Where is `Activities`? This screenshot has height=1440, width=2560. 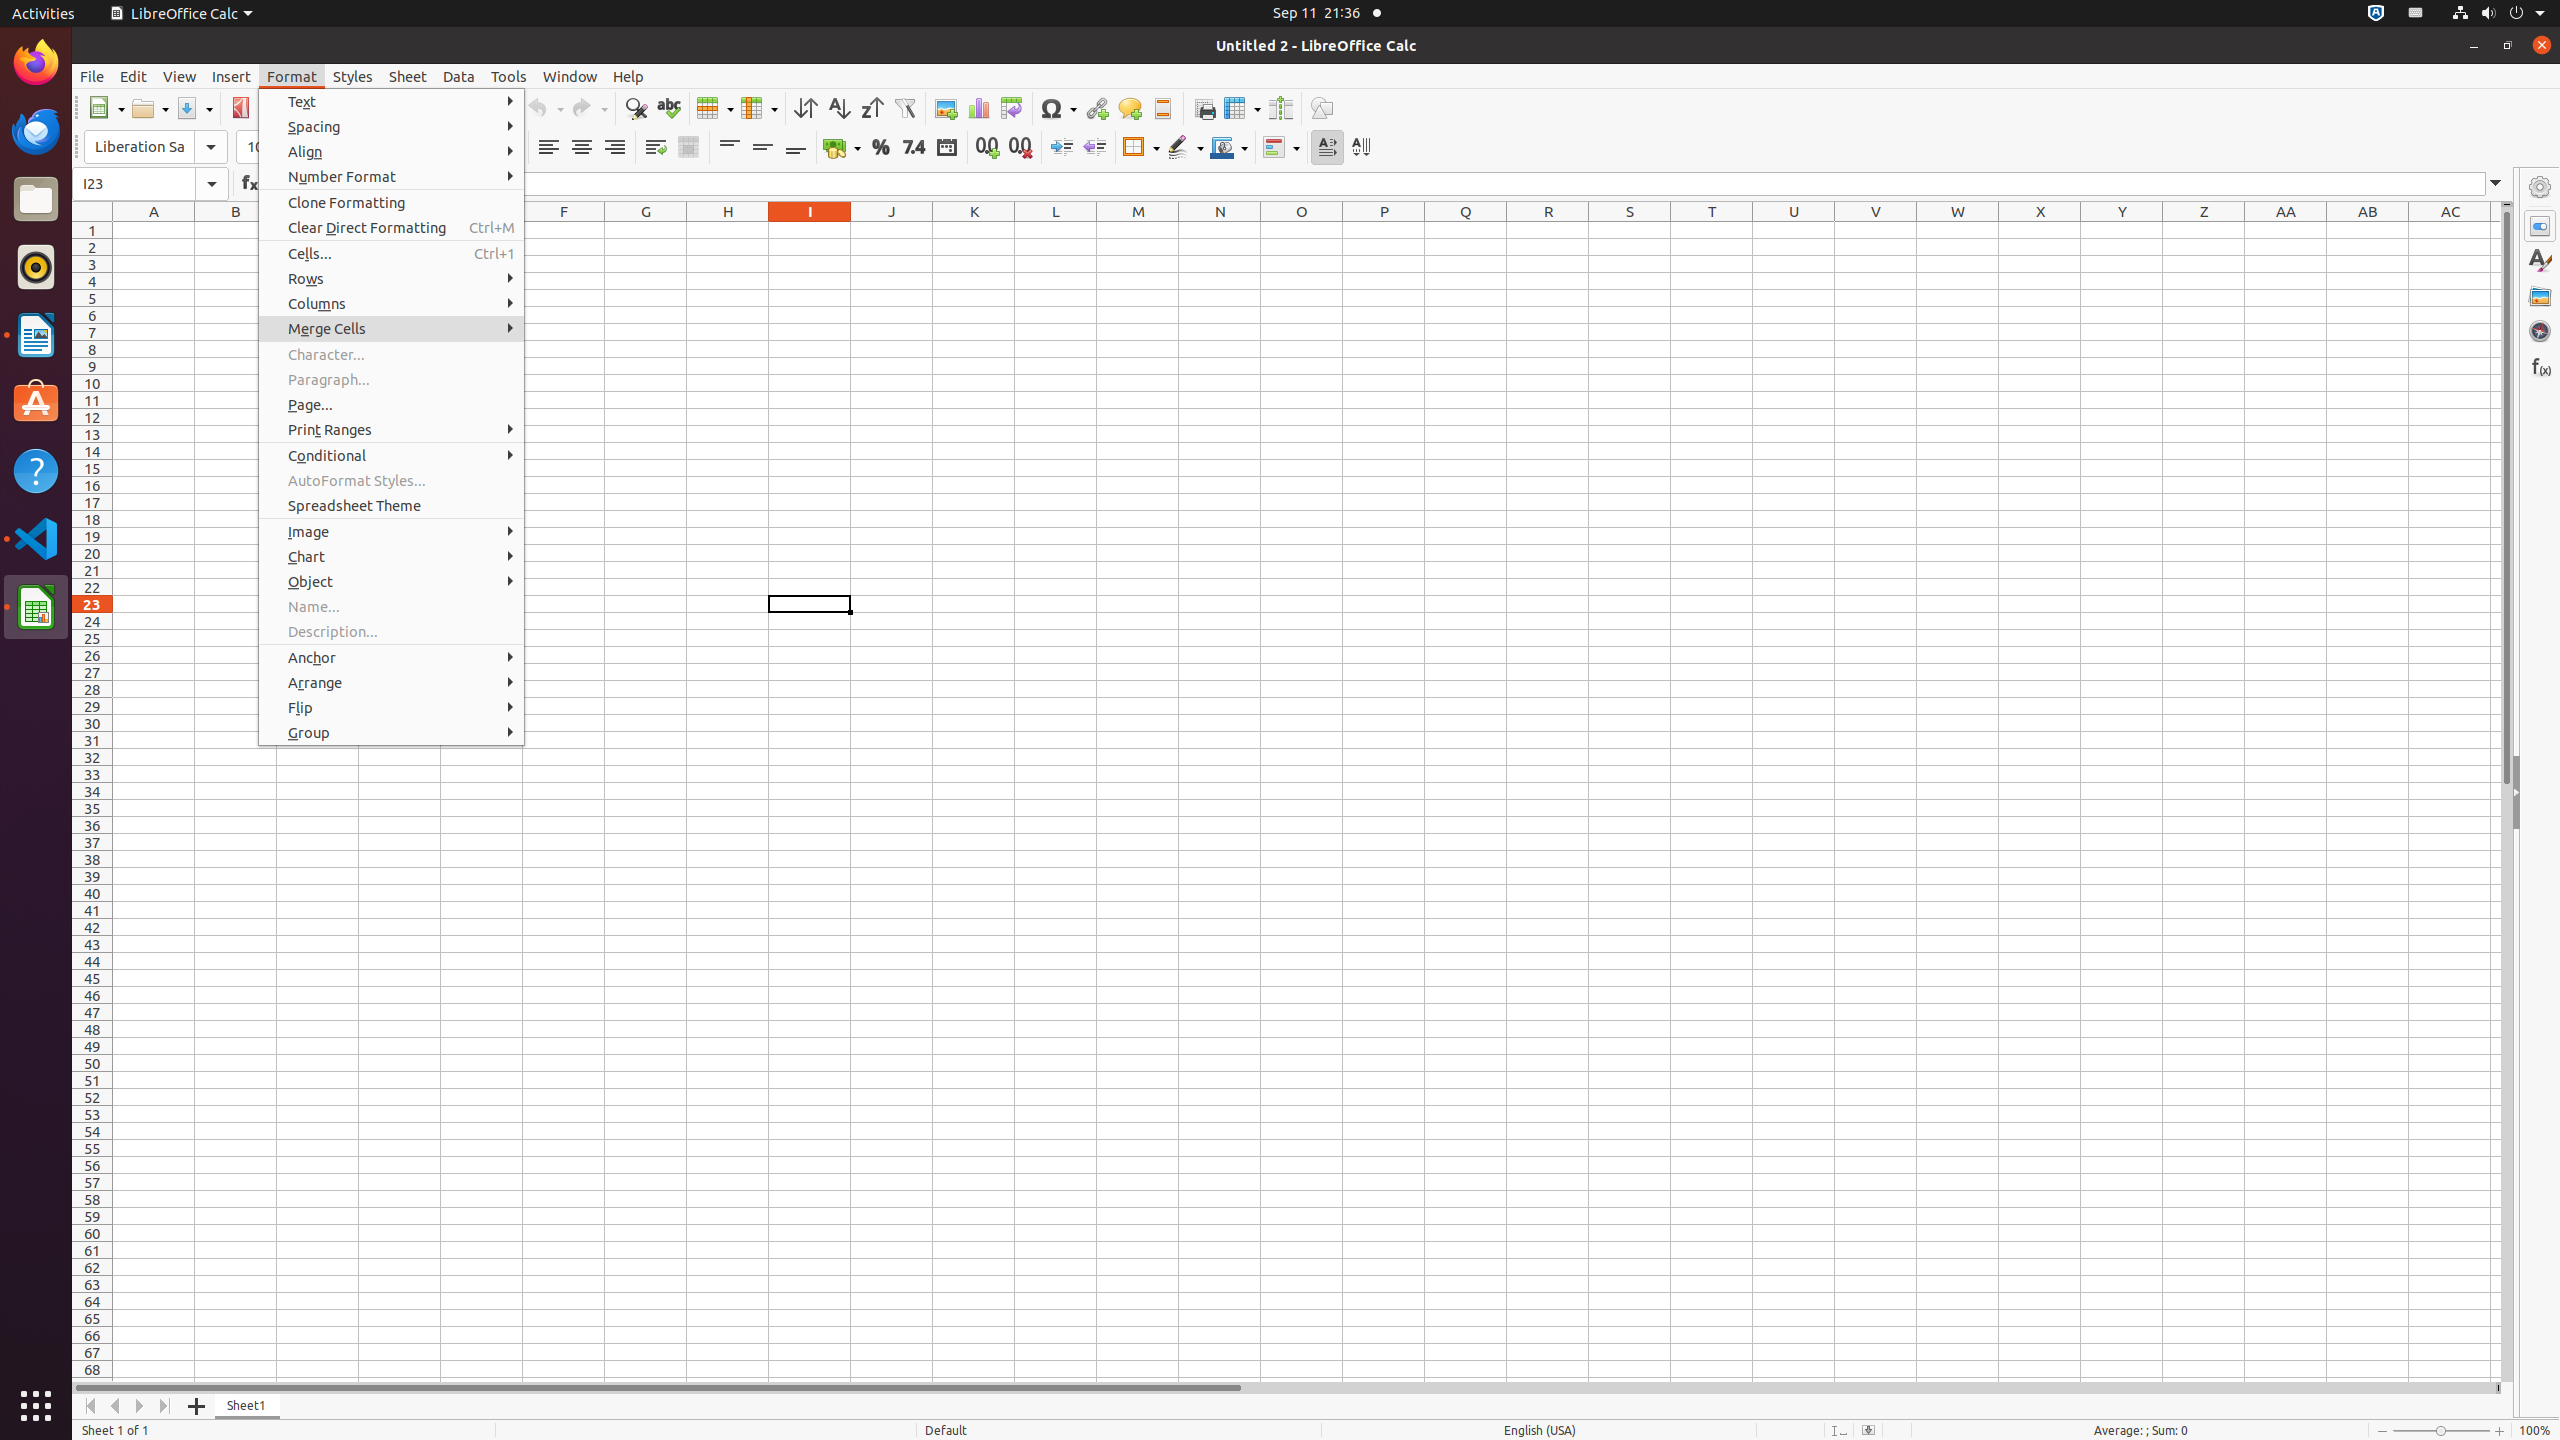 Activities is located at coordinates (44, 14).